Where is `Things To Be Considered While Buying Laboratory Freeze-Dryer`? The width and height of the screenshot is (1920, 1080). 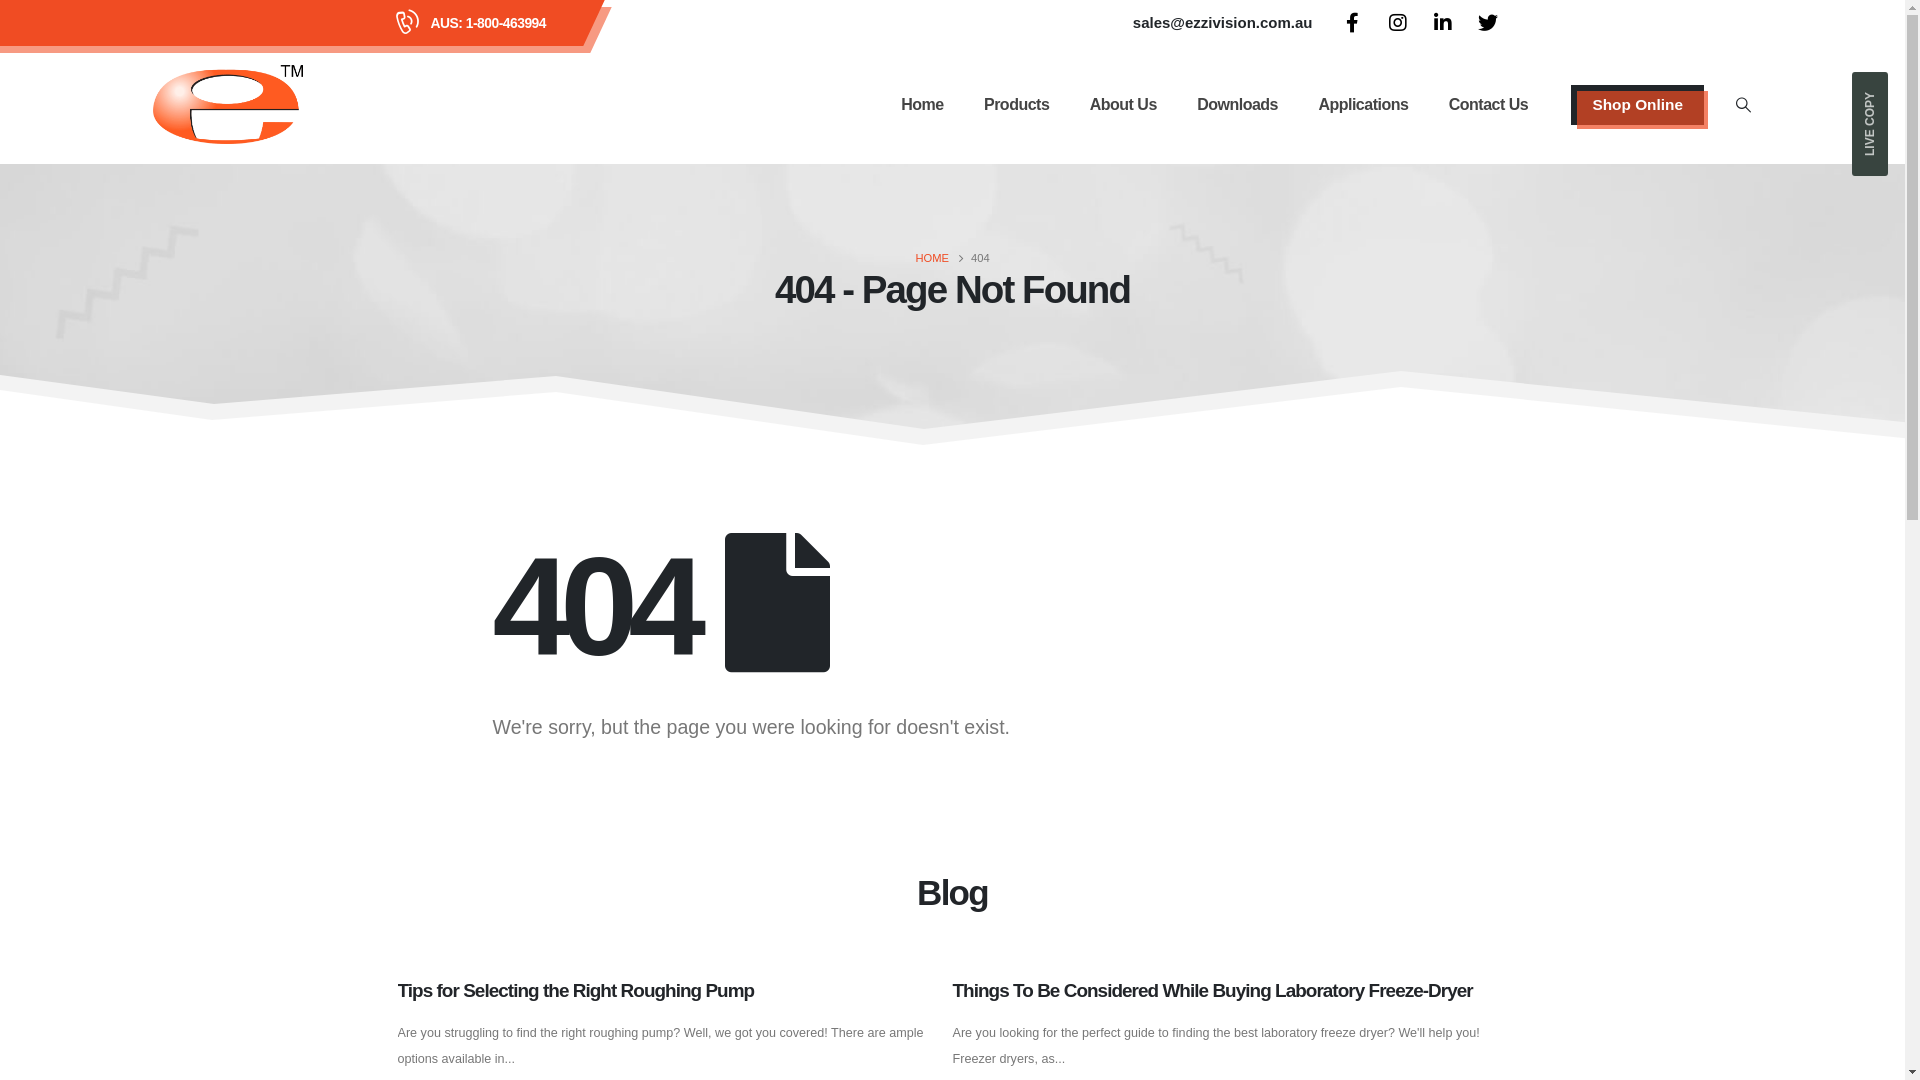 Things To Be Considered While Buying Laboratory Freeze-Dryer is located at coordinates (1212, 990).